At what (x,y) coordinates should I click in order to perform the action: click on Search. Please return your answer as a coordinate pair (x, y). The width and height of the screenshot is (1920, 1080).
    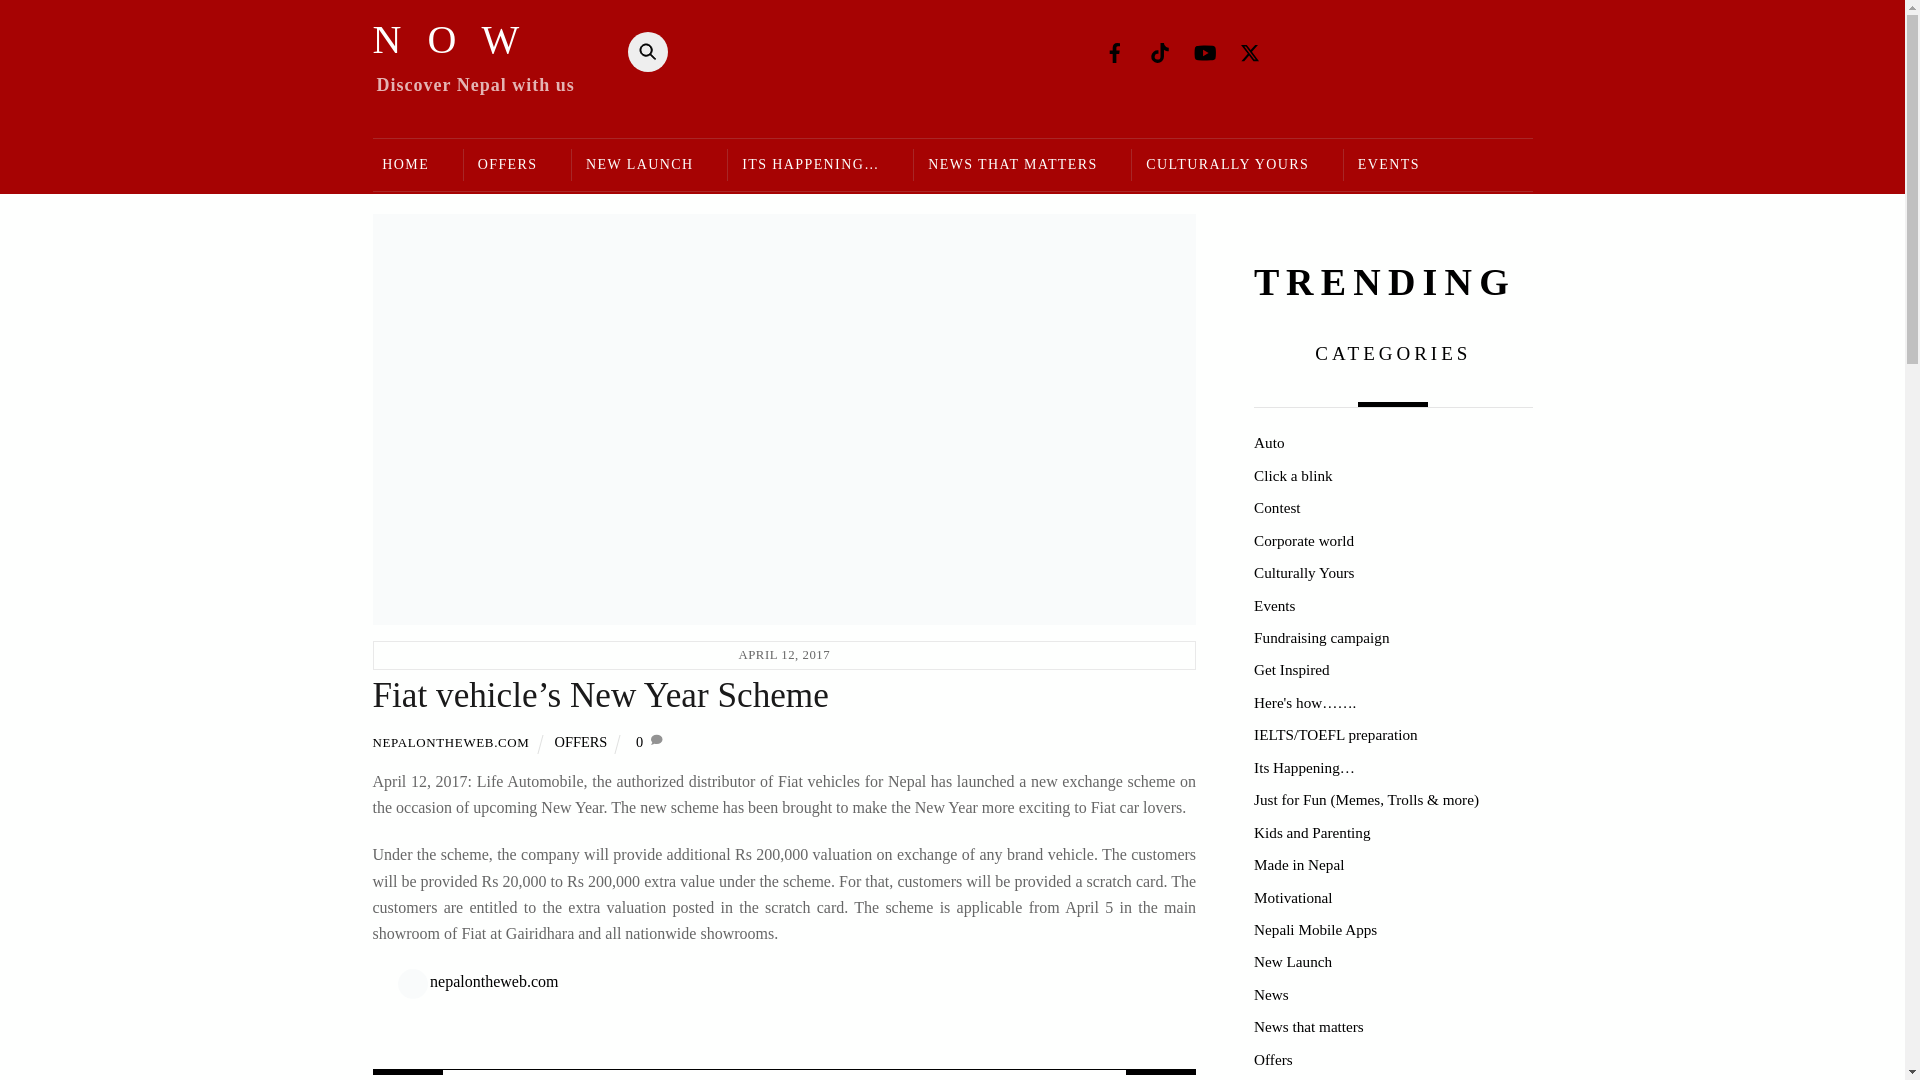
    Looking at the image, I should click on (642, 52).